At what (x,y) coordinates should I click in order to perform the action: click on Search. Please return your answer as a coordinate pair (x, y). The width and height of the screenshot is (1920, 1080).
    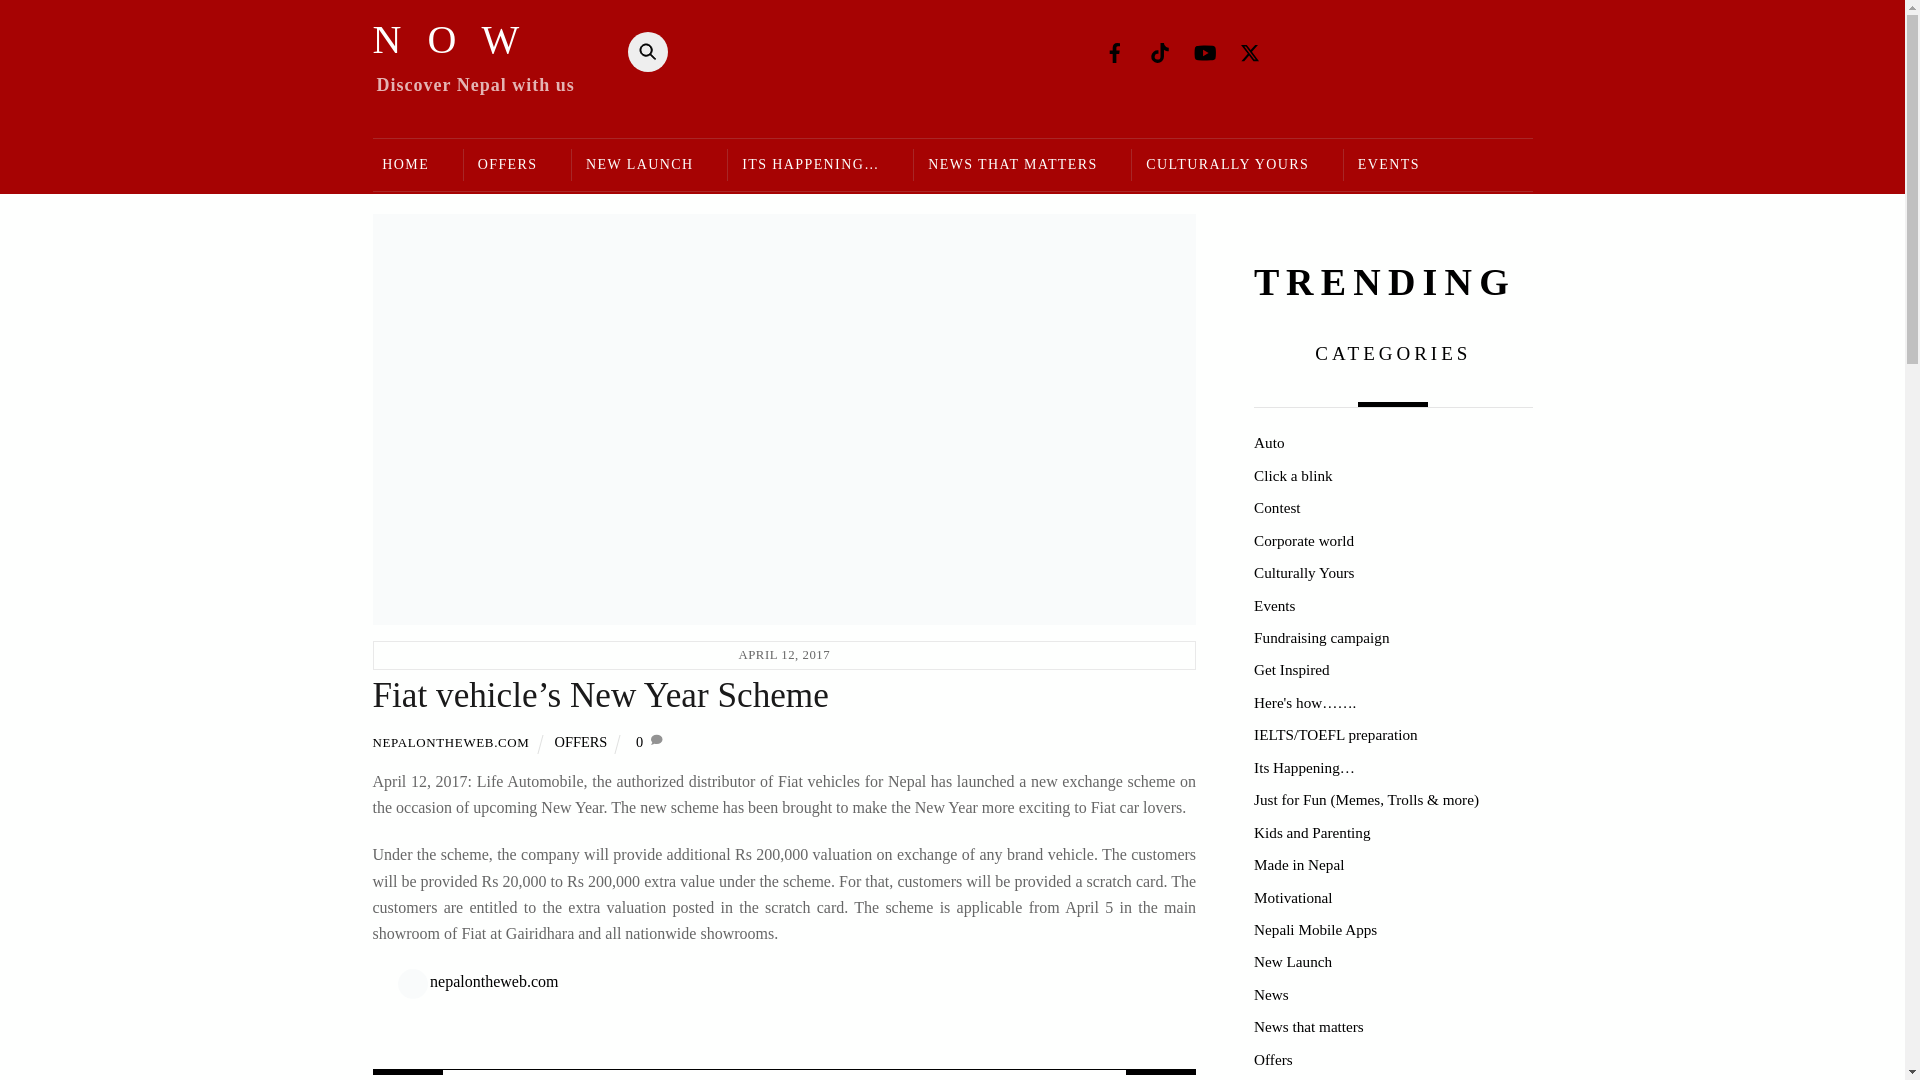
    Looking at the image, I should click on (642, 52).